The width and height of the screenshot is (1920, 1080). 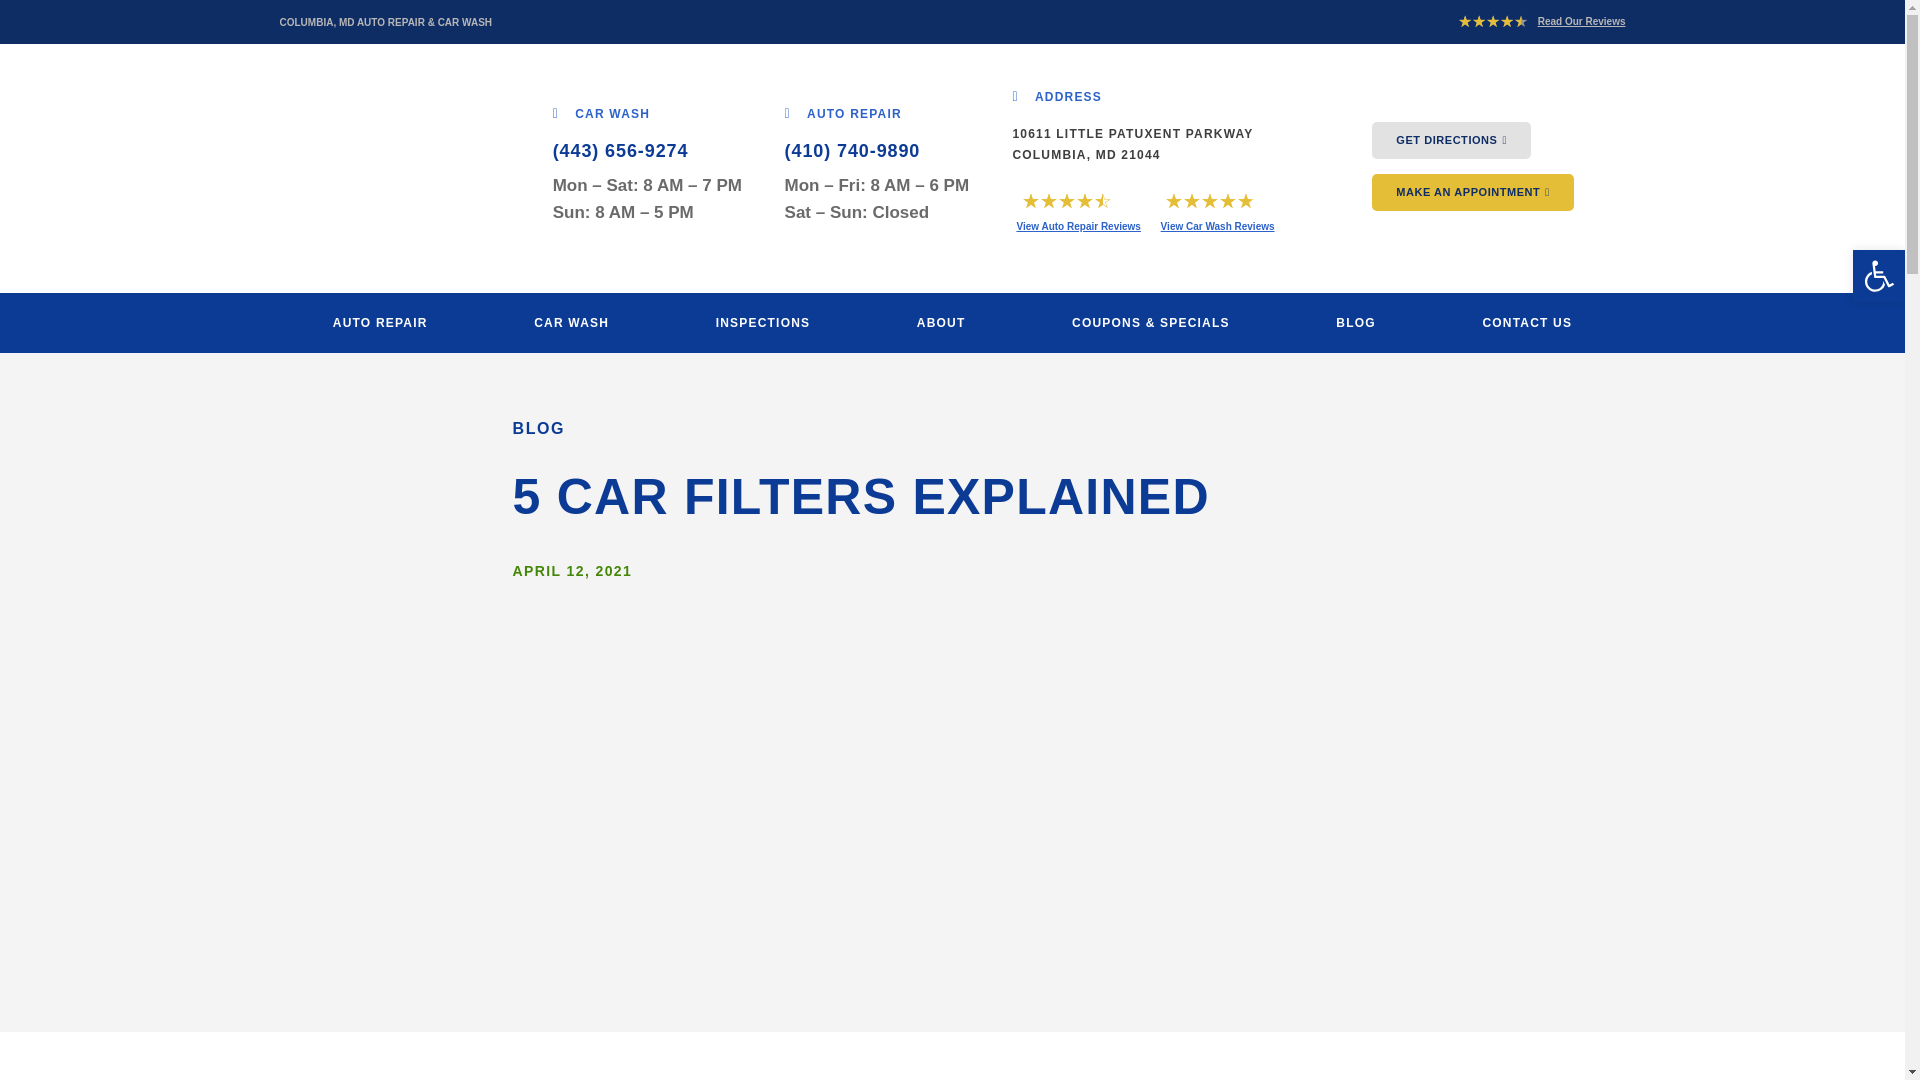 What do you see at coordinates (1218, 226) in the screenshot?
I see `View Car Wash Reviews` at bounding box center [1218, 226].